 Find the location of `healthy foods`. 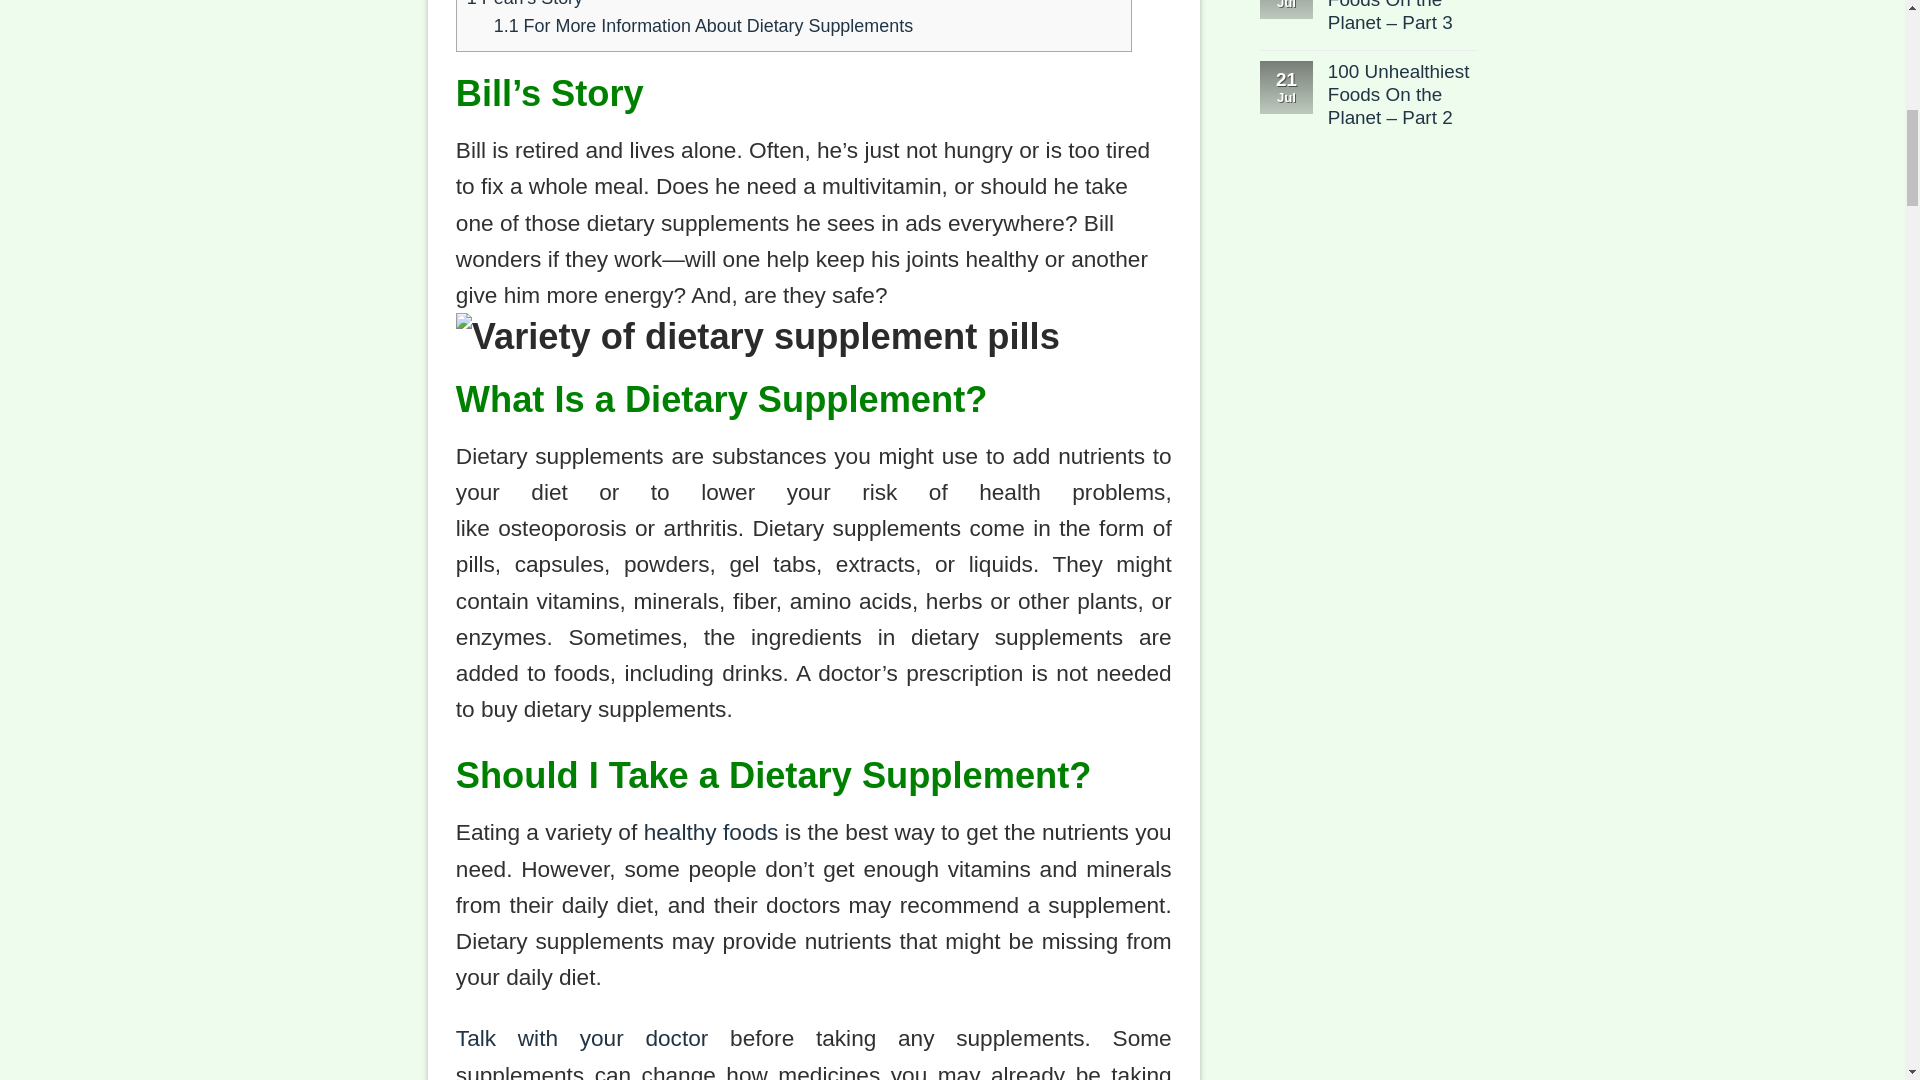

healthy foods is located at coordinates (711, 831).